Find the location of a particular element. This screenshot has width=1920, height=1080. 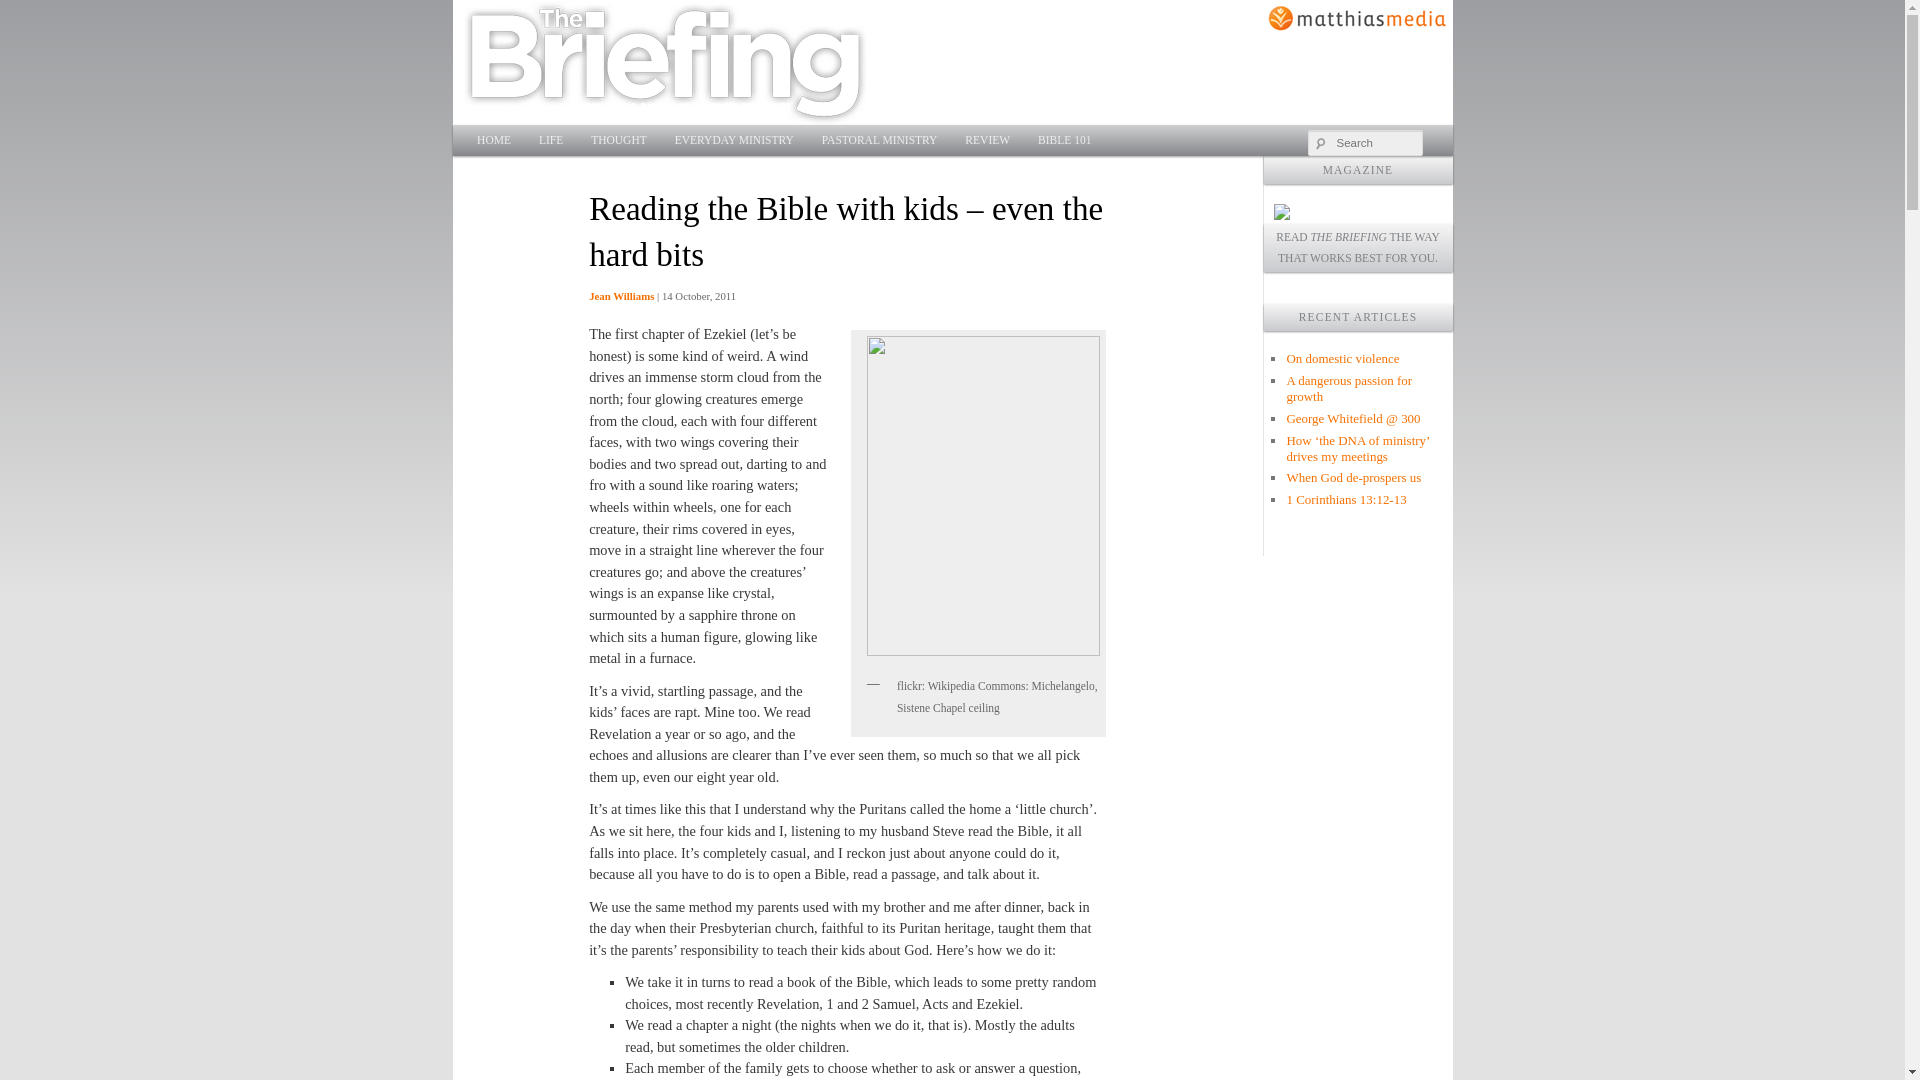

SKIP TO PRIMARY CONTENT is located at coordinates (585, 140).